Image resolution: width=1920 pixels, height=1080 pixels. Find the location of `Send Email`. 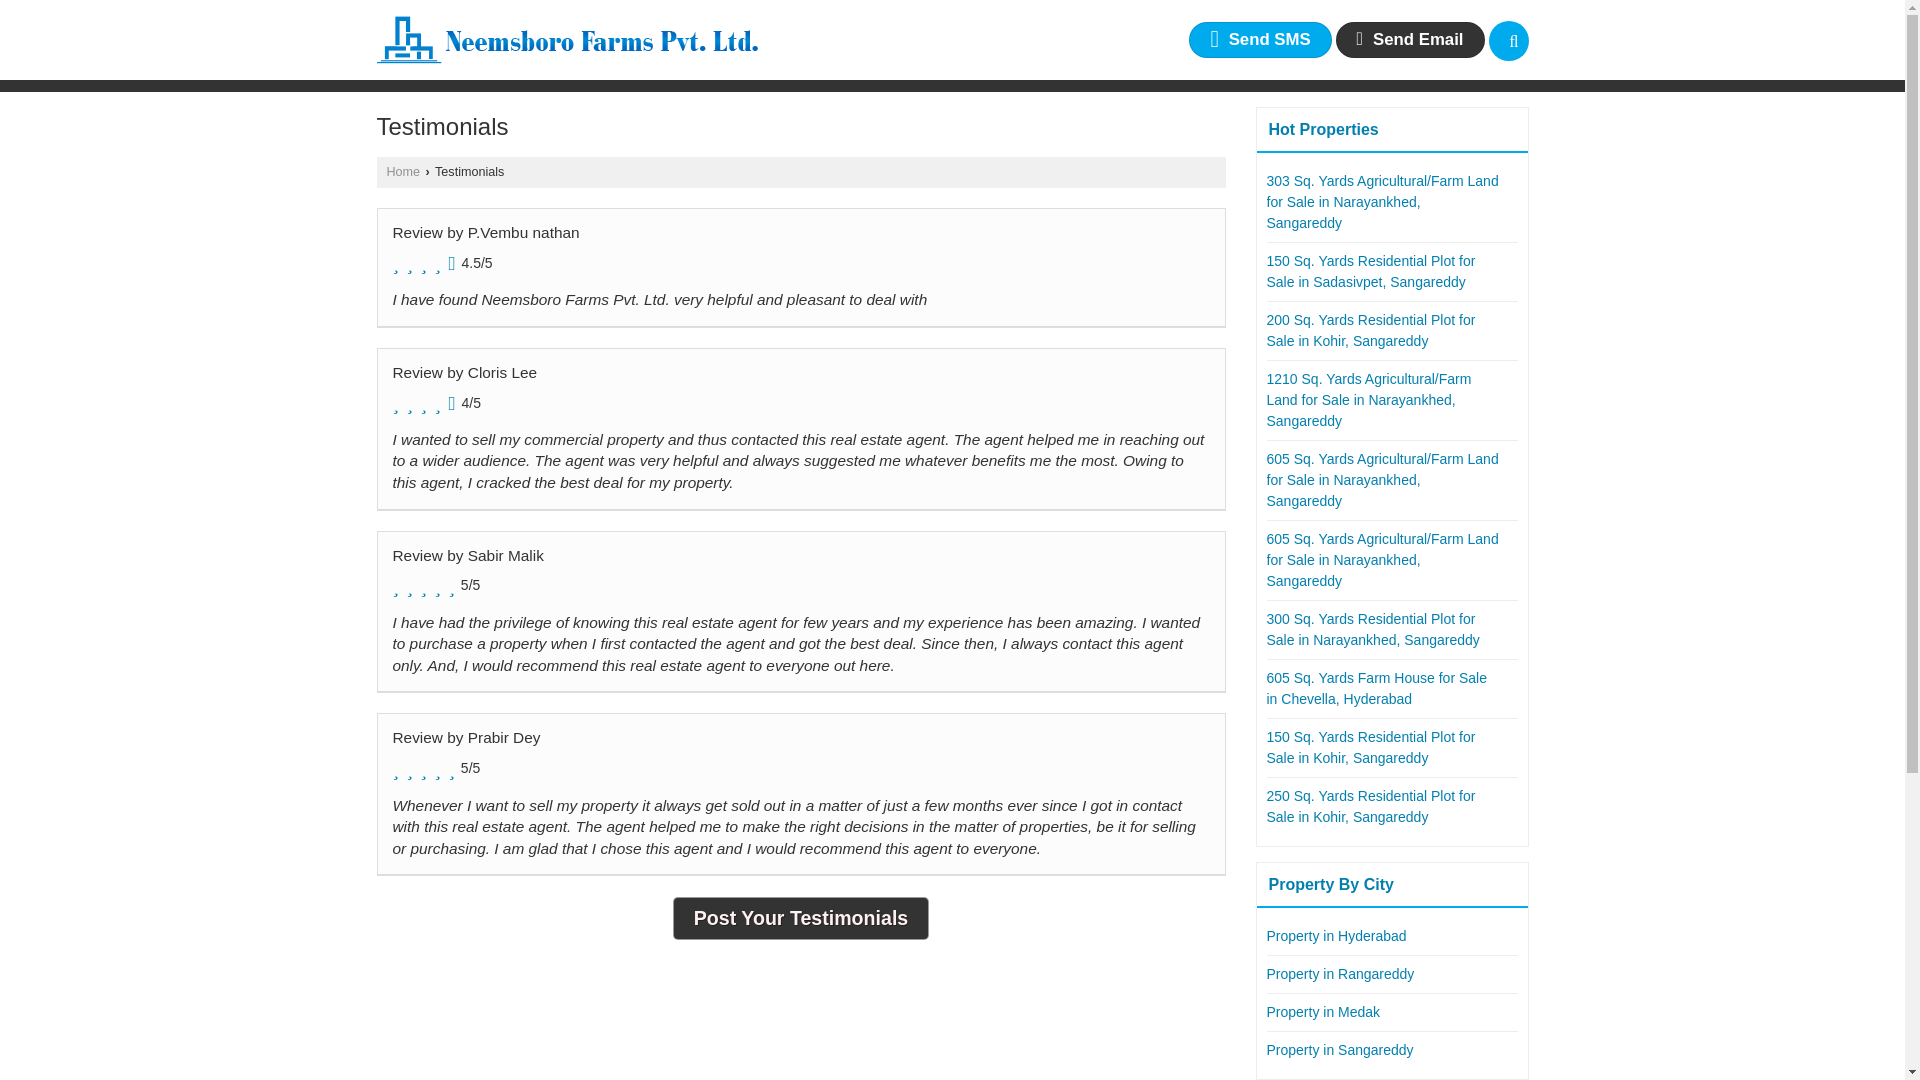

Send Email is located at coordinates (1410, 40).